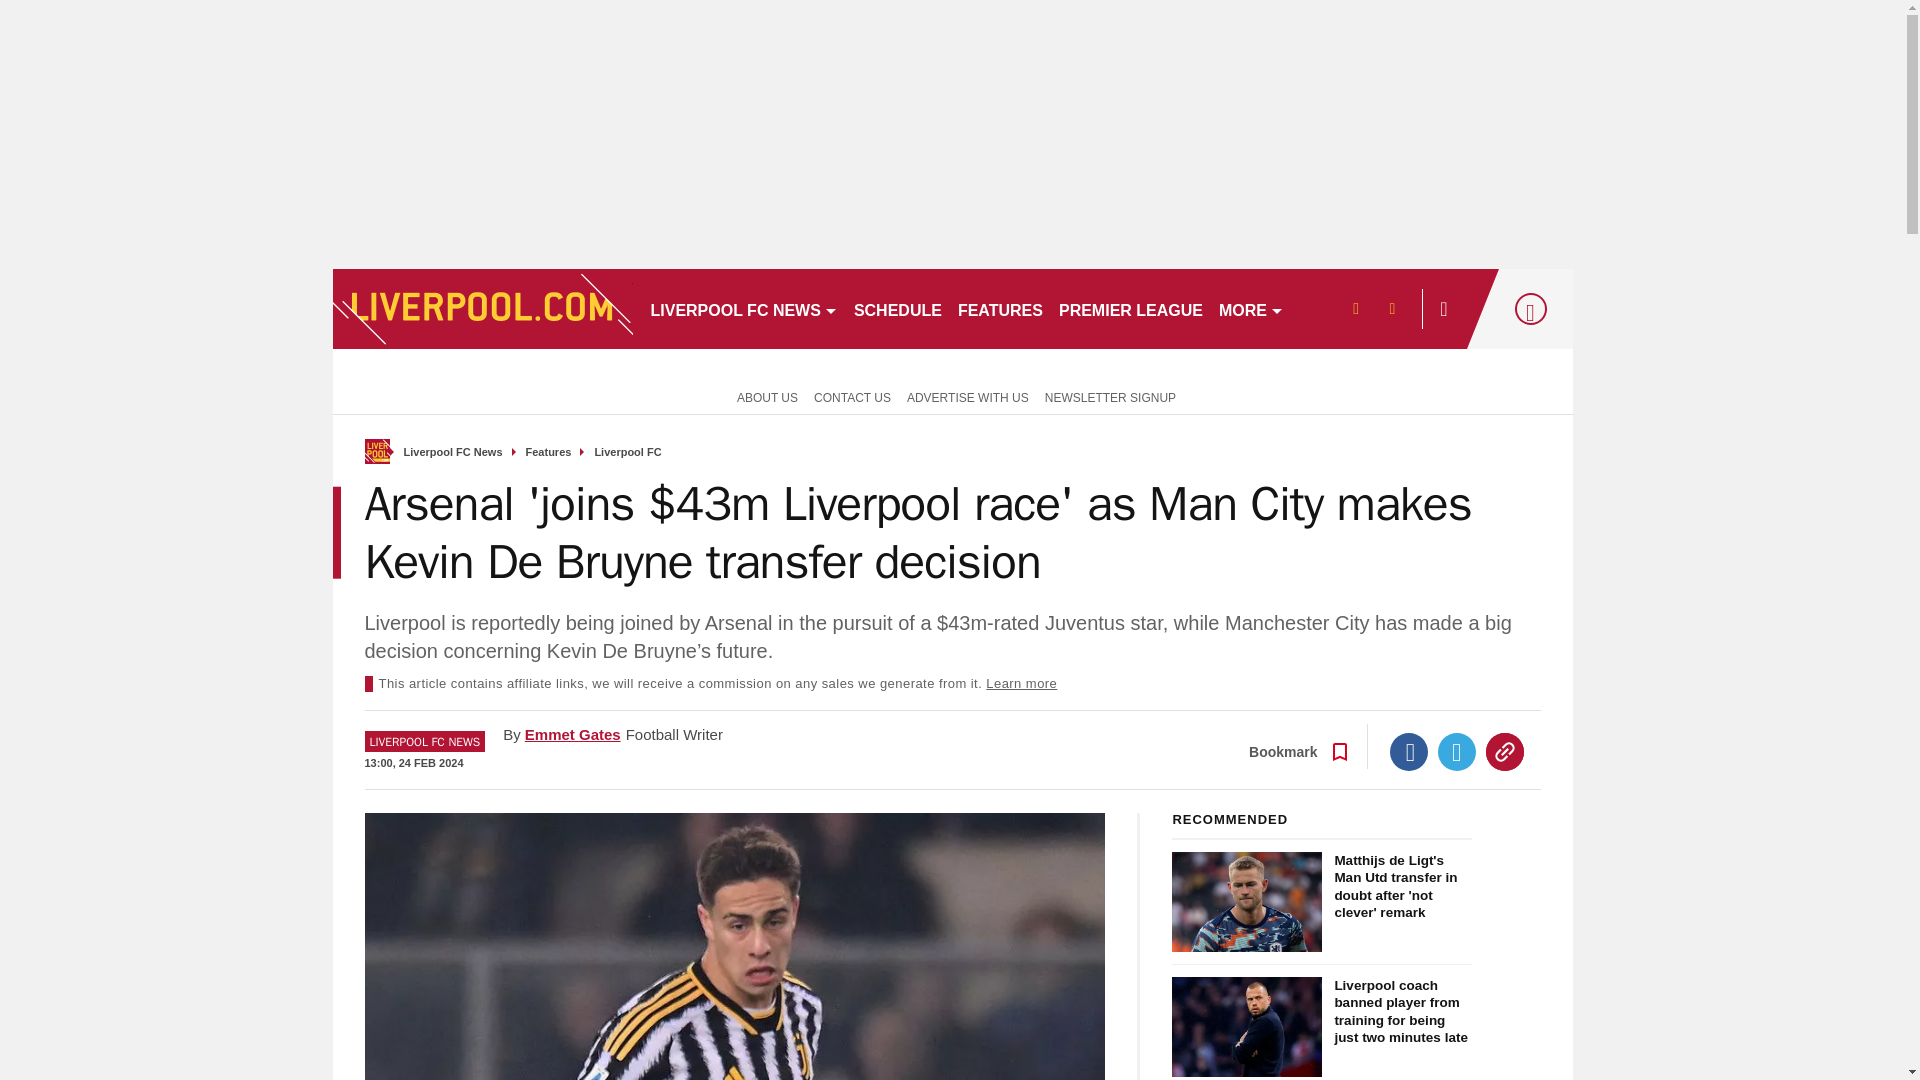 This screenshot has width=1920, height=1080. What do you see at coordinates (549, 452) in the screenshot?
I see `Features` at bounding box center [549, 452].